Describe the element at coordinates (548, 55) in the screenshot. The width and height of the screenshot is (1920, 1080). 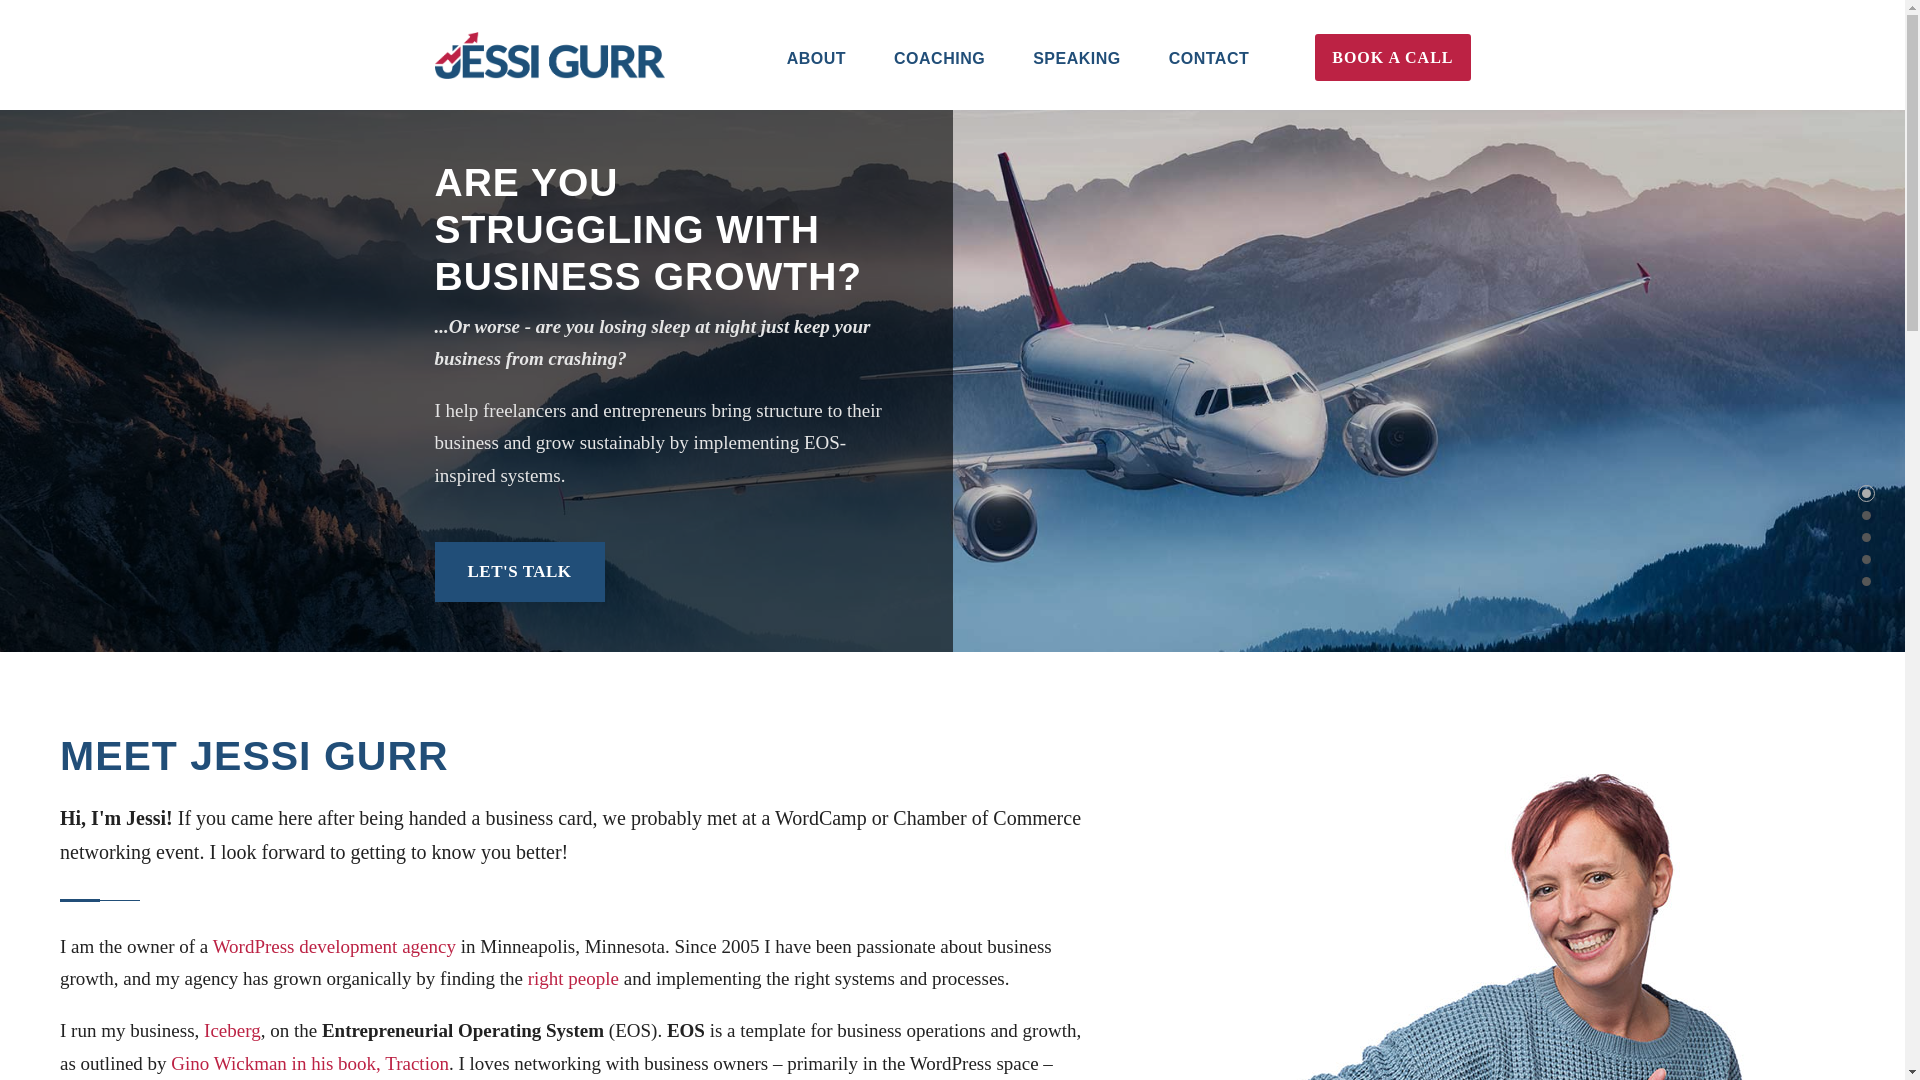
I see `Jessi Gurr` at that location.